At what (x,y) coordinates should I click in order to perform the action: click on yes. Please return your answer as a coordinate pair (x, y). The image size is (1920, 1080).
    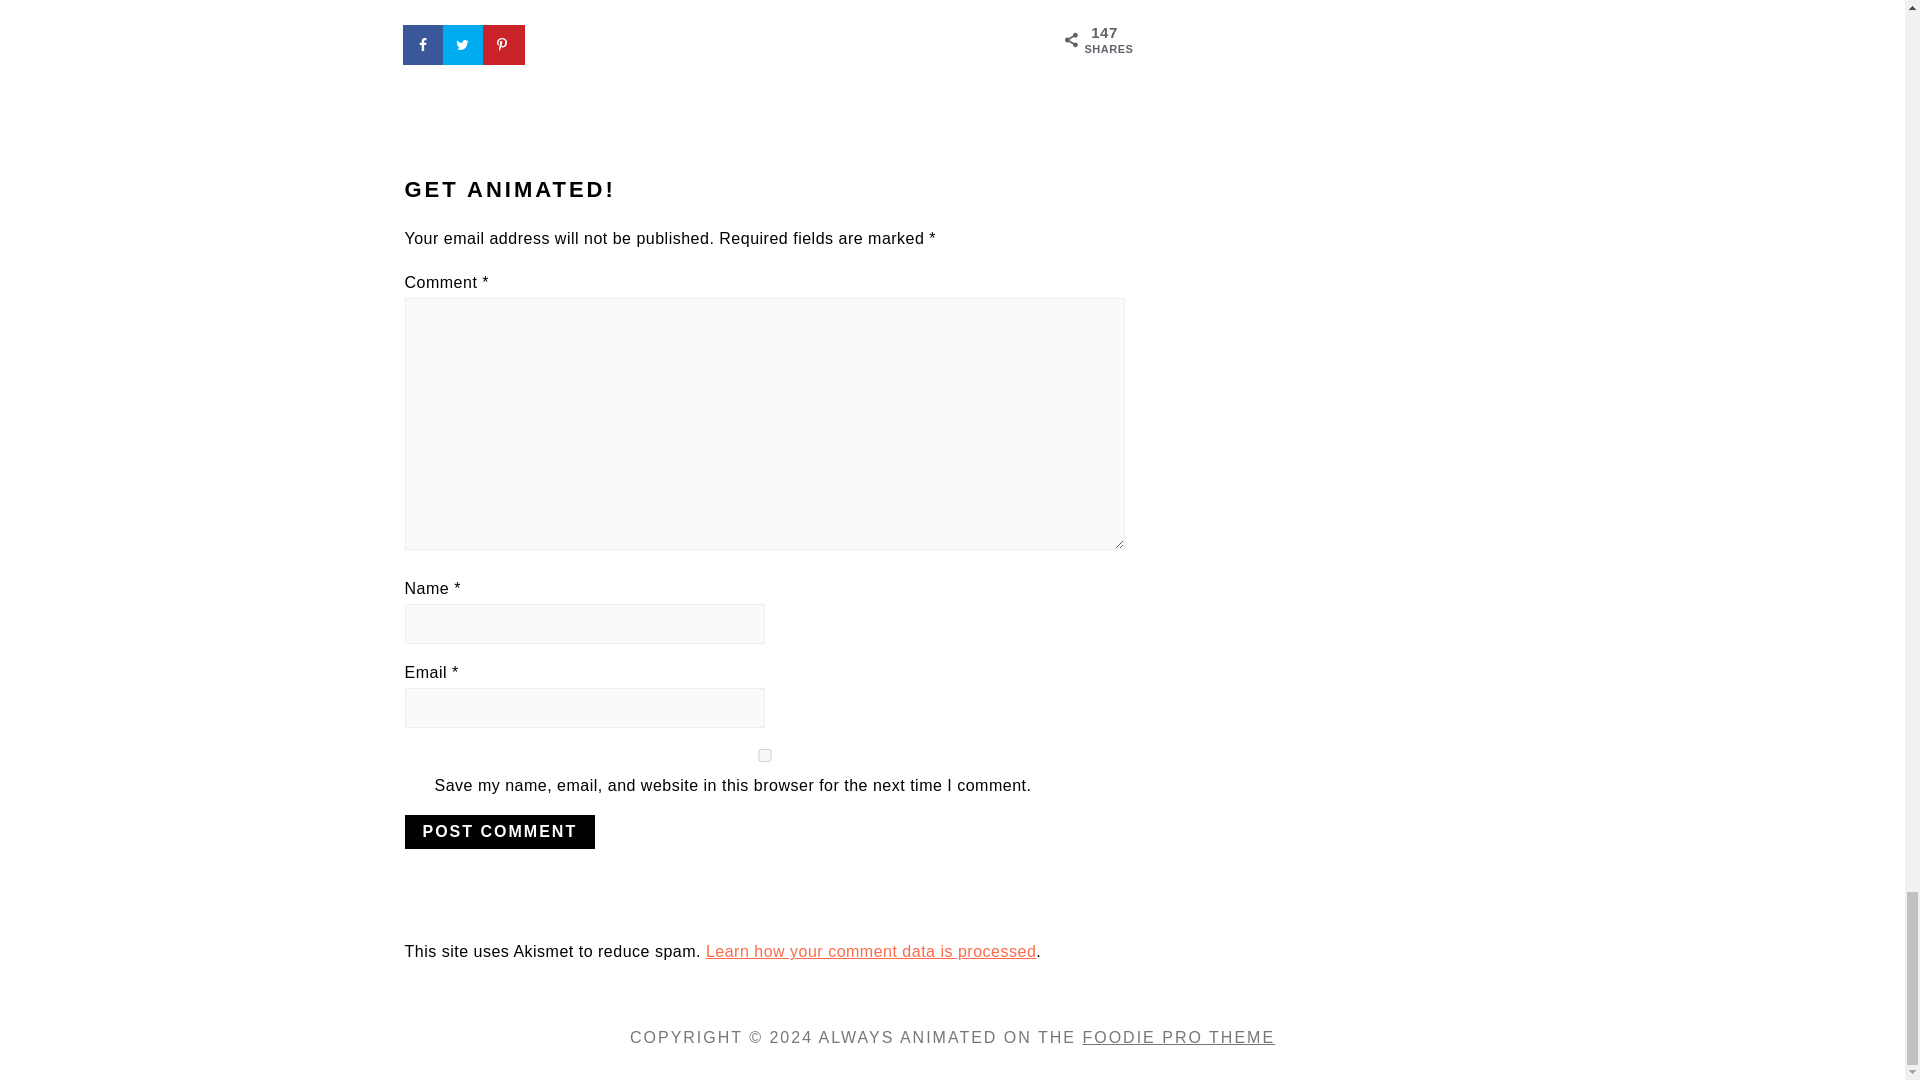
    Looking at the image, I should click on (763, 756).